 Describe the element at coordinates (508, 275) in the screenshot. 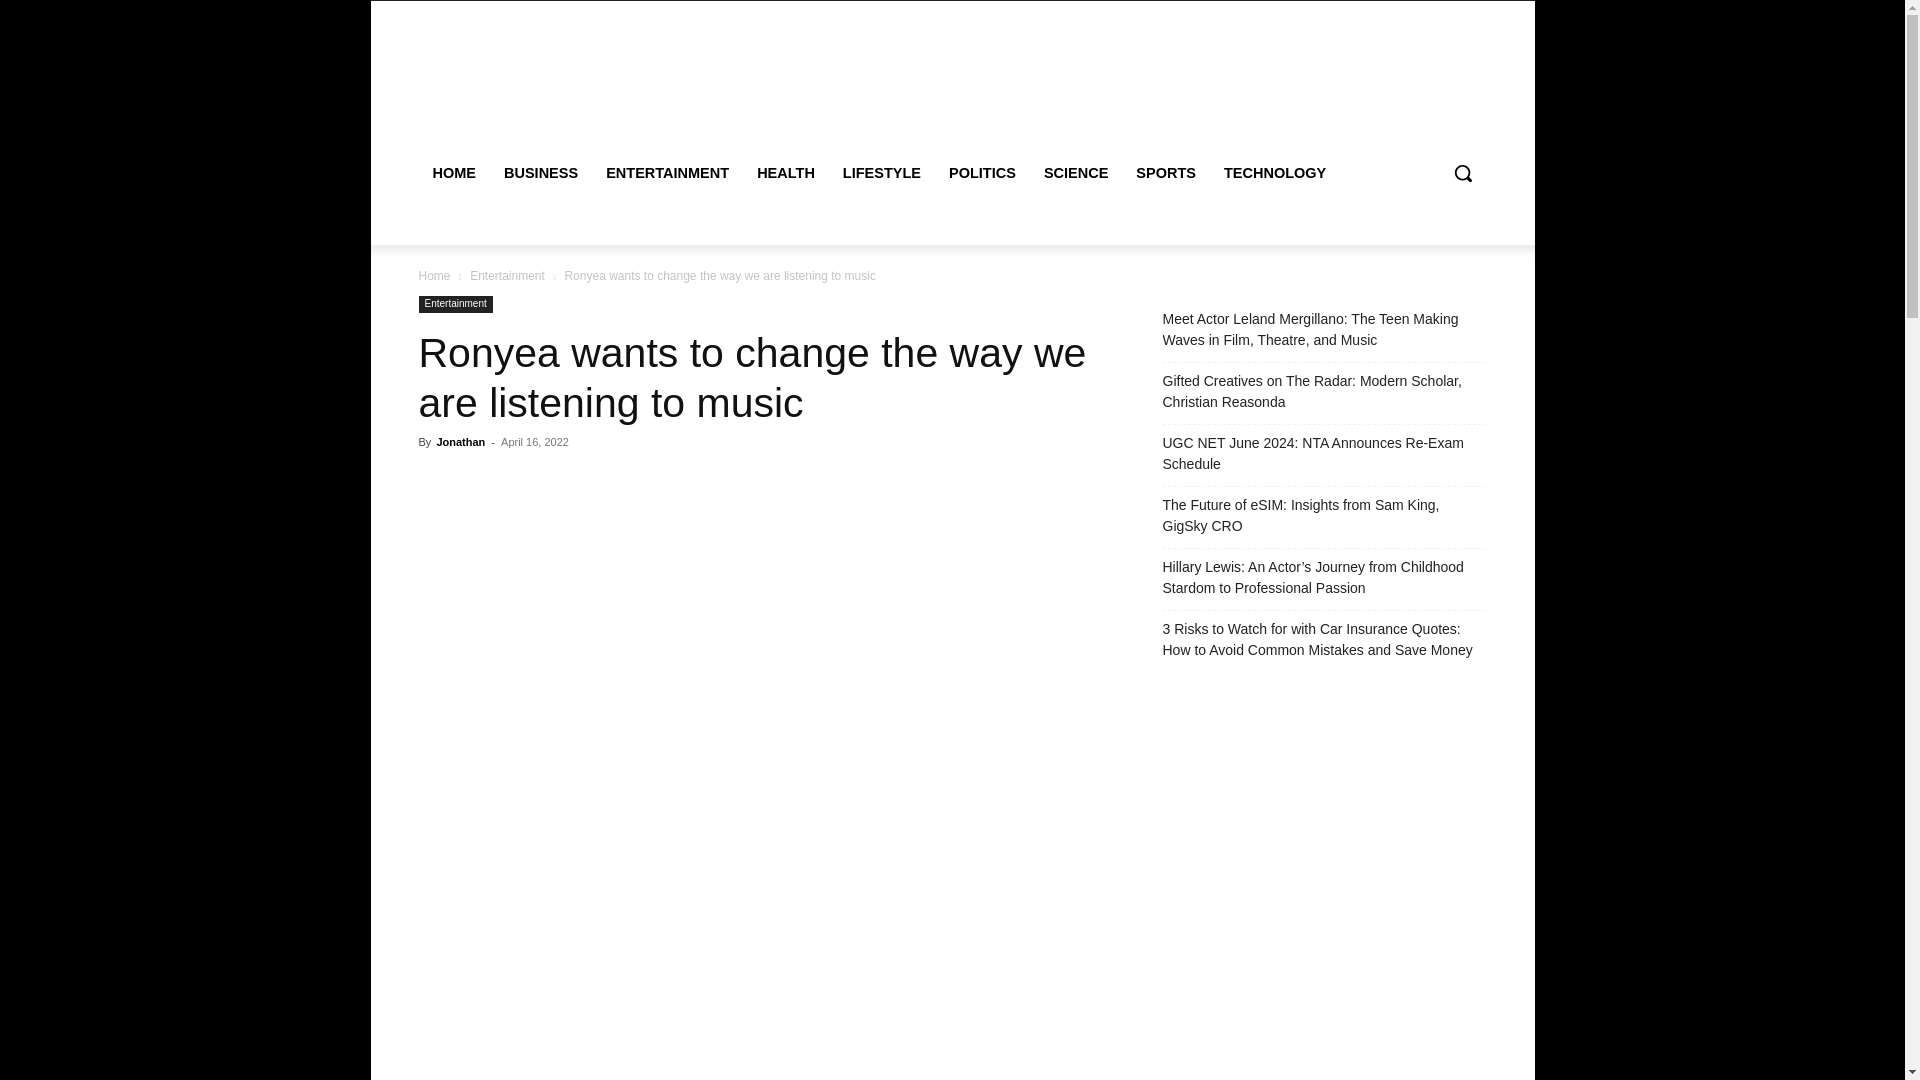

I see `View all posts in Entertainment` at that location.